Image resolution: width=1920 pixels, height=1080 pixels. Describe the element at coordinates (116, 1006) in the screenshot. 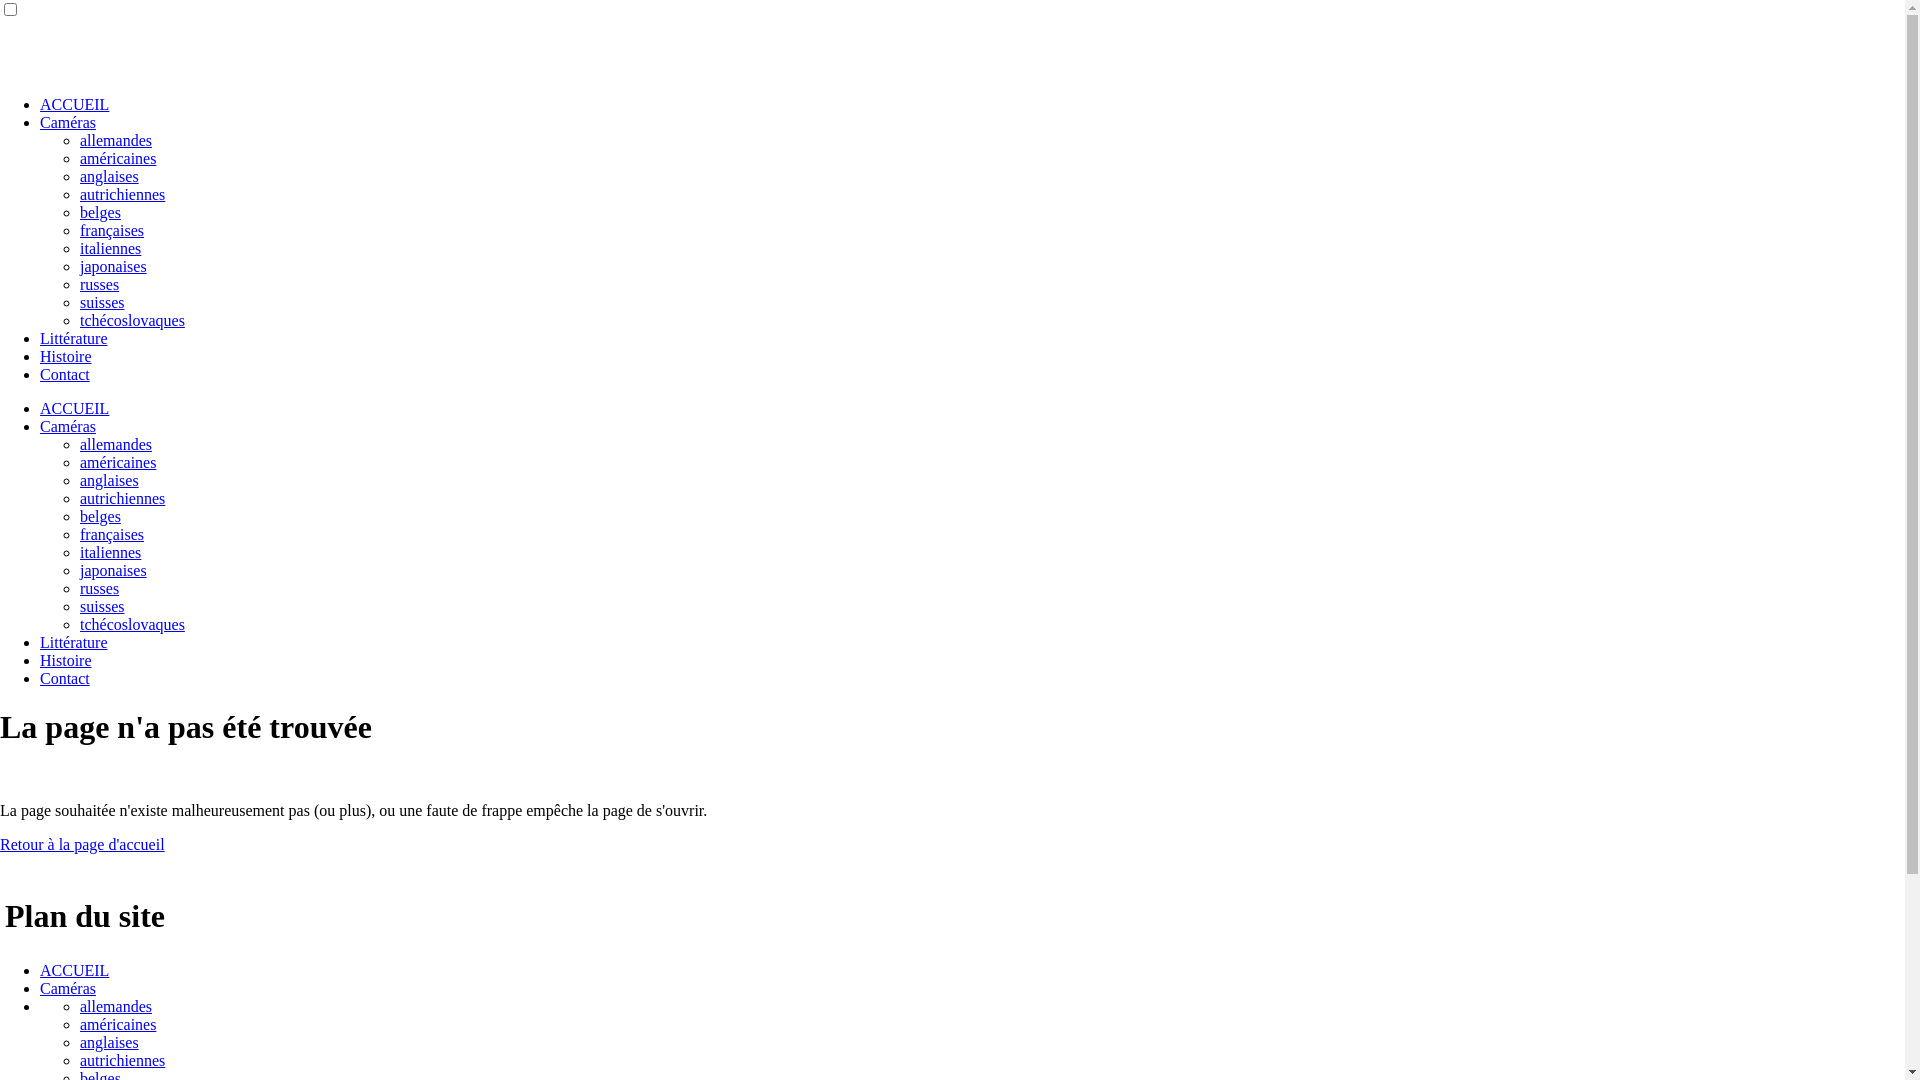

I see `allemandes` at that location.